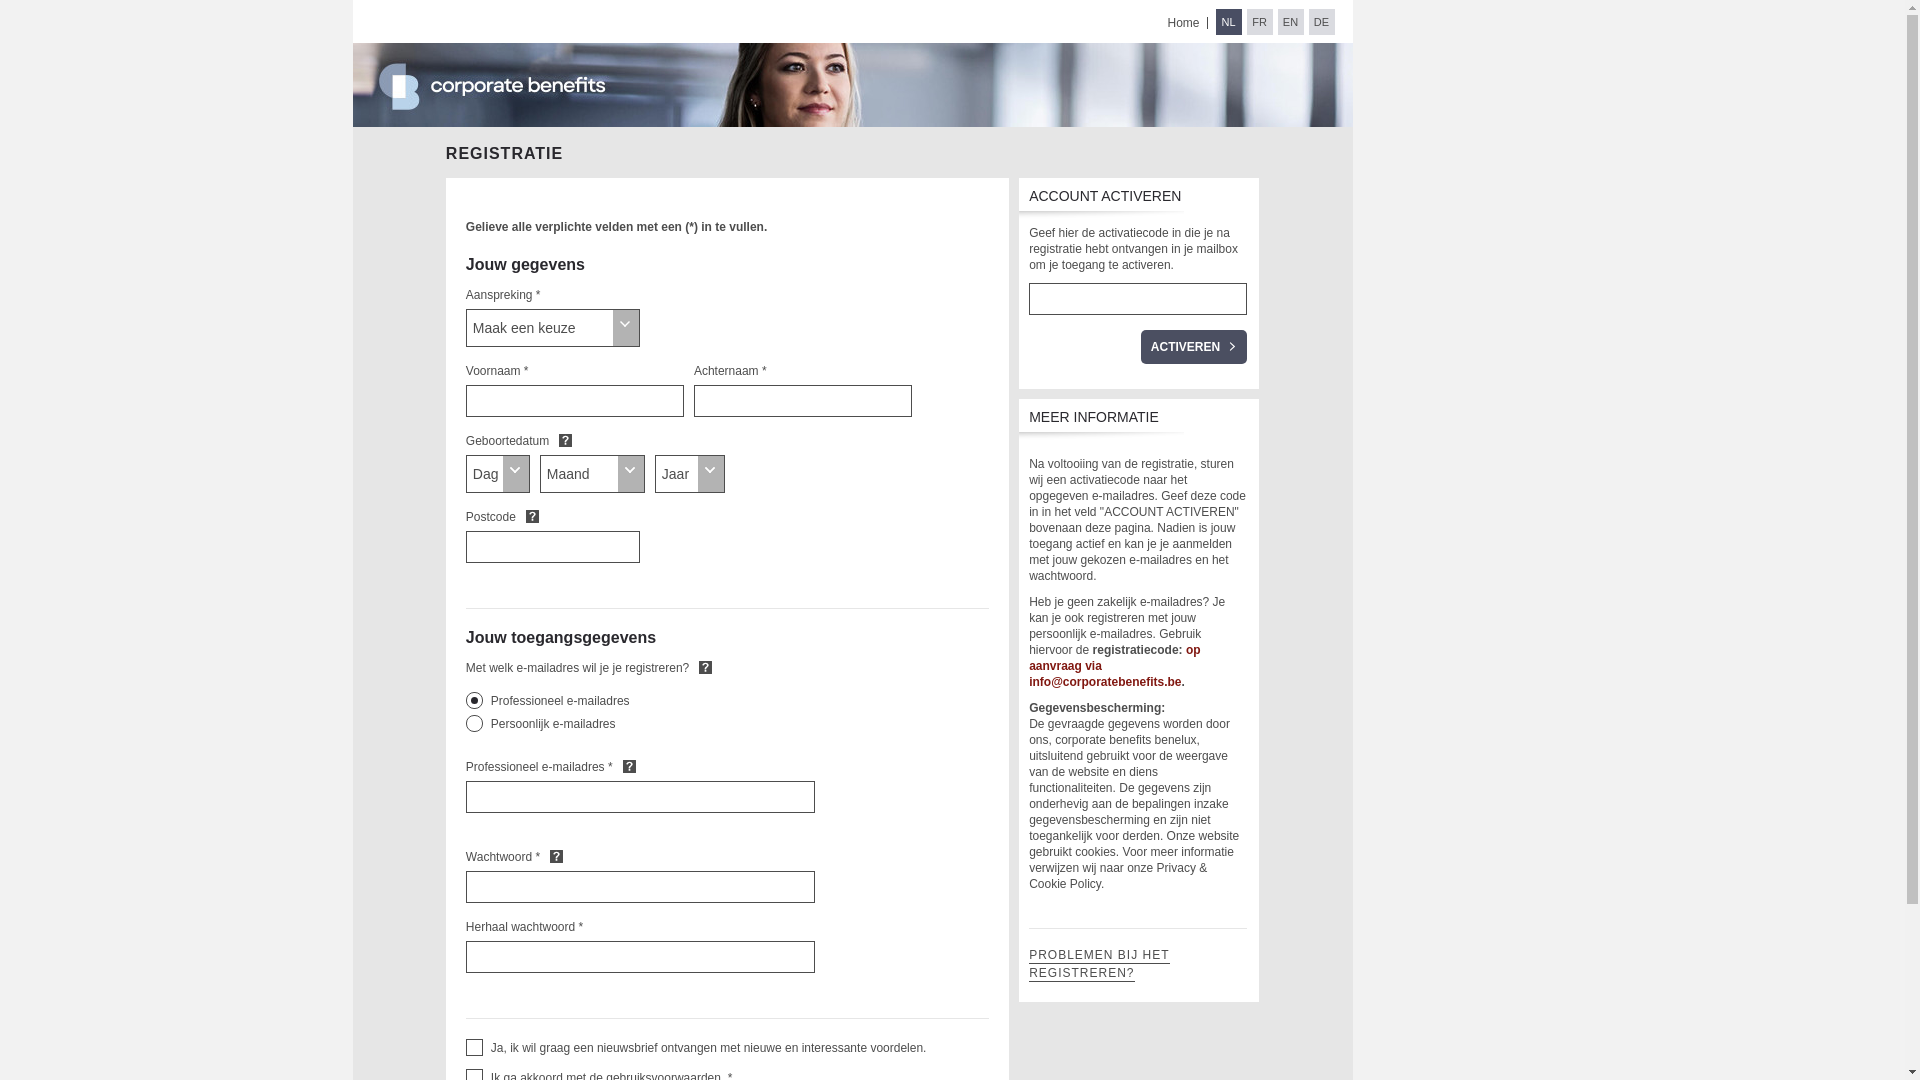 The height and width of the screenshot is (1080, 1920). I want to click on EN, so click(1291, 22).